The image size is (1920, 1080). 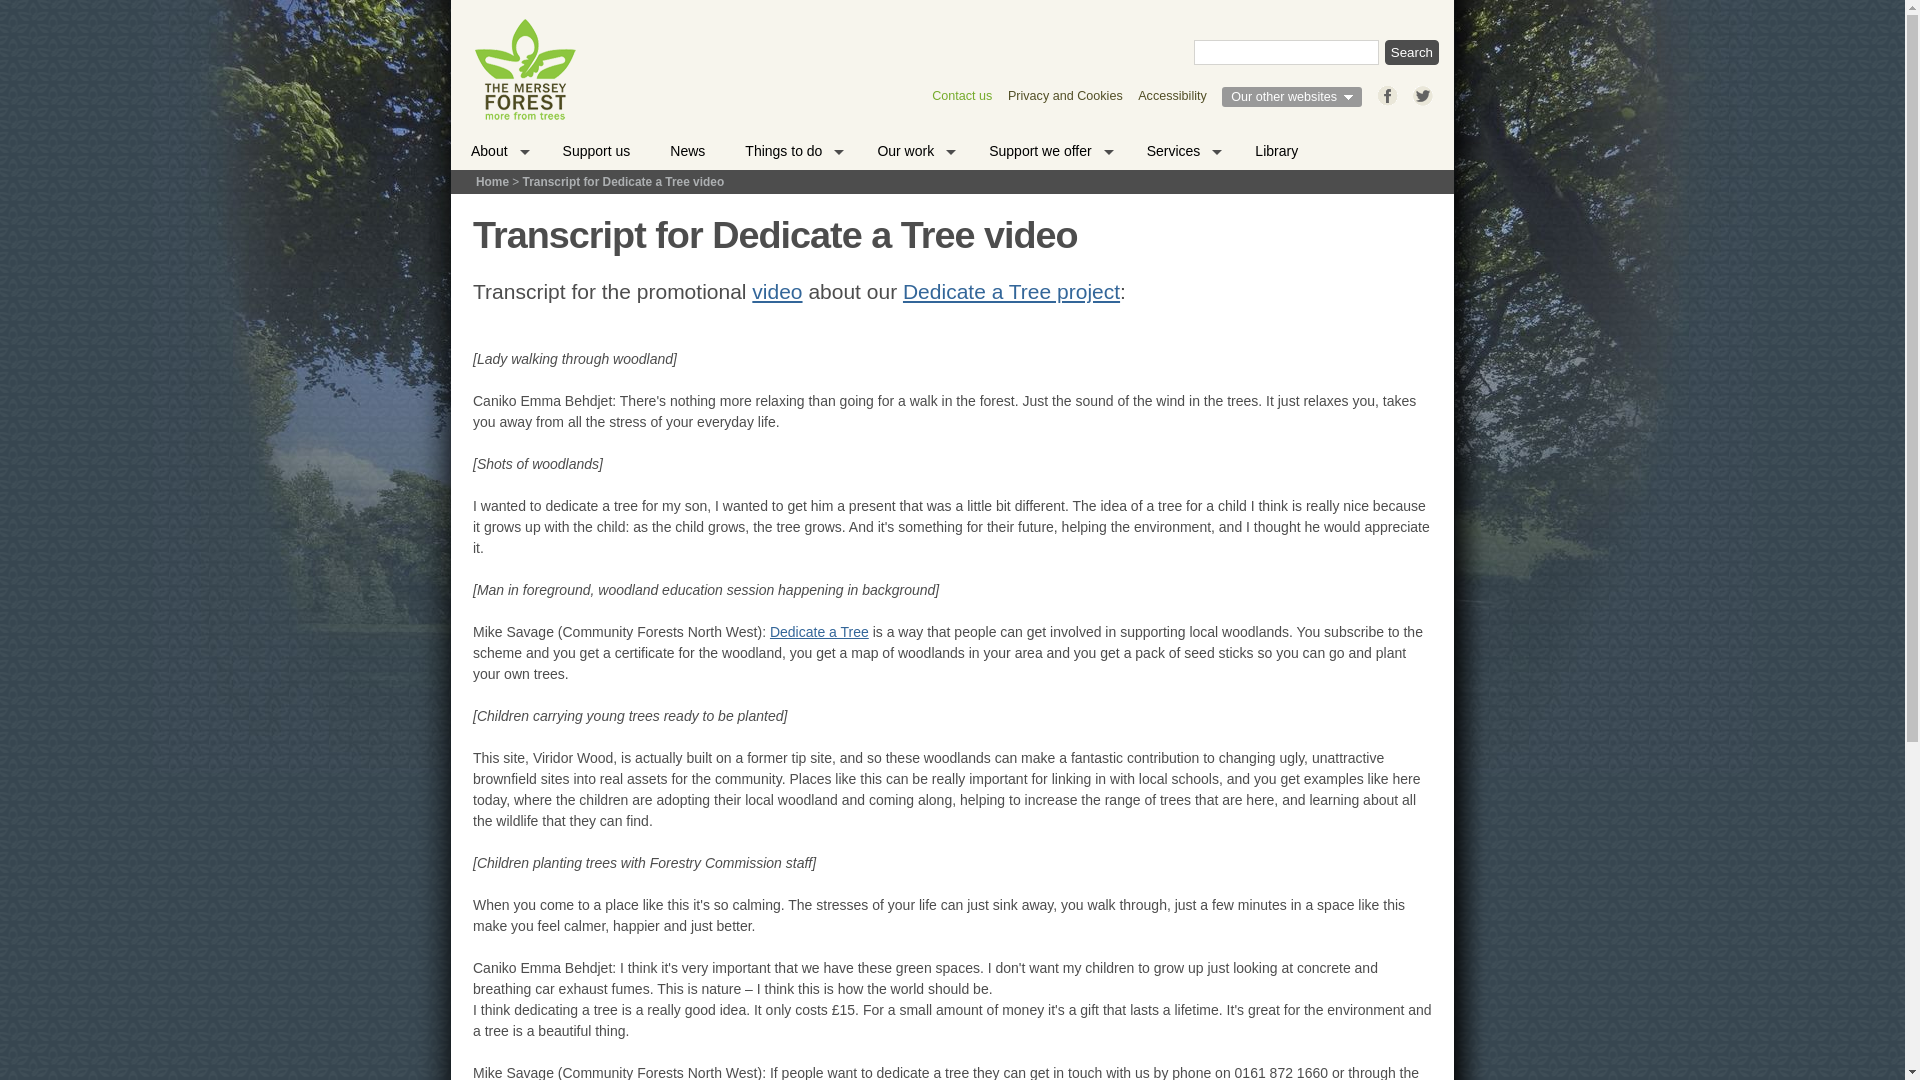 I want to click on Search, so click(x=1411, y=52).